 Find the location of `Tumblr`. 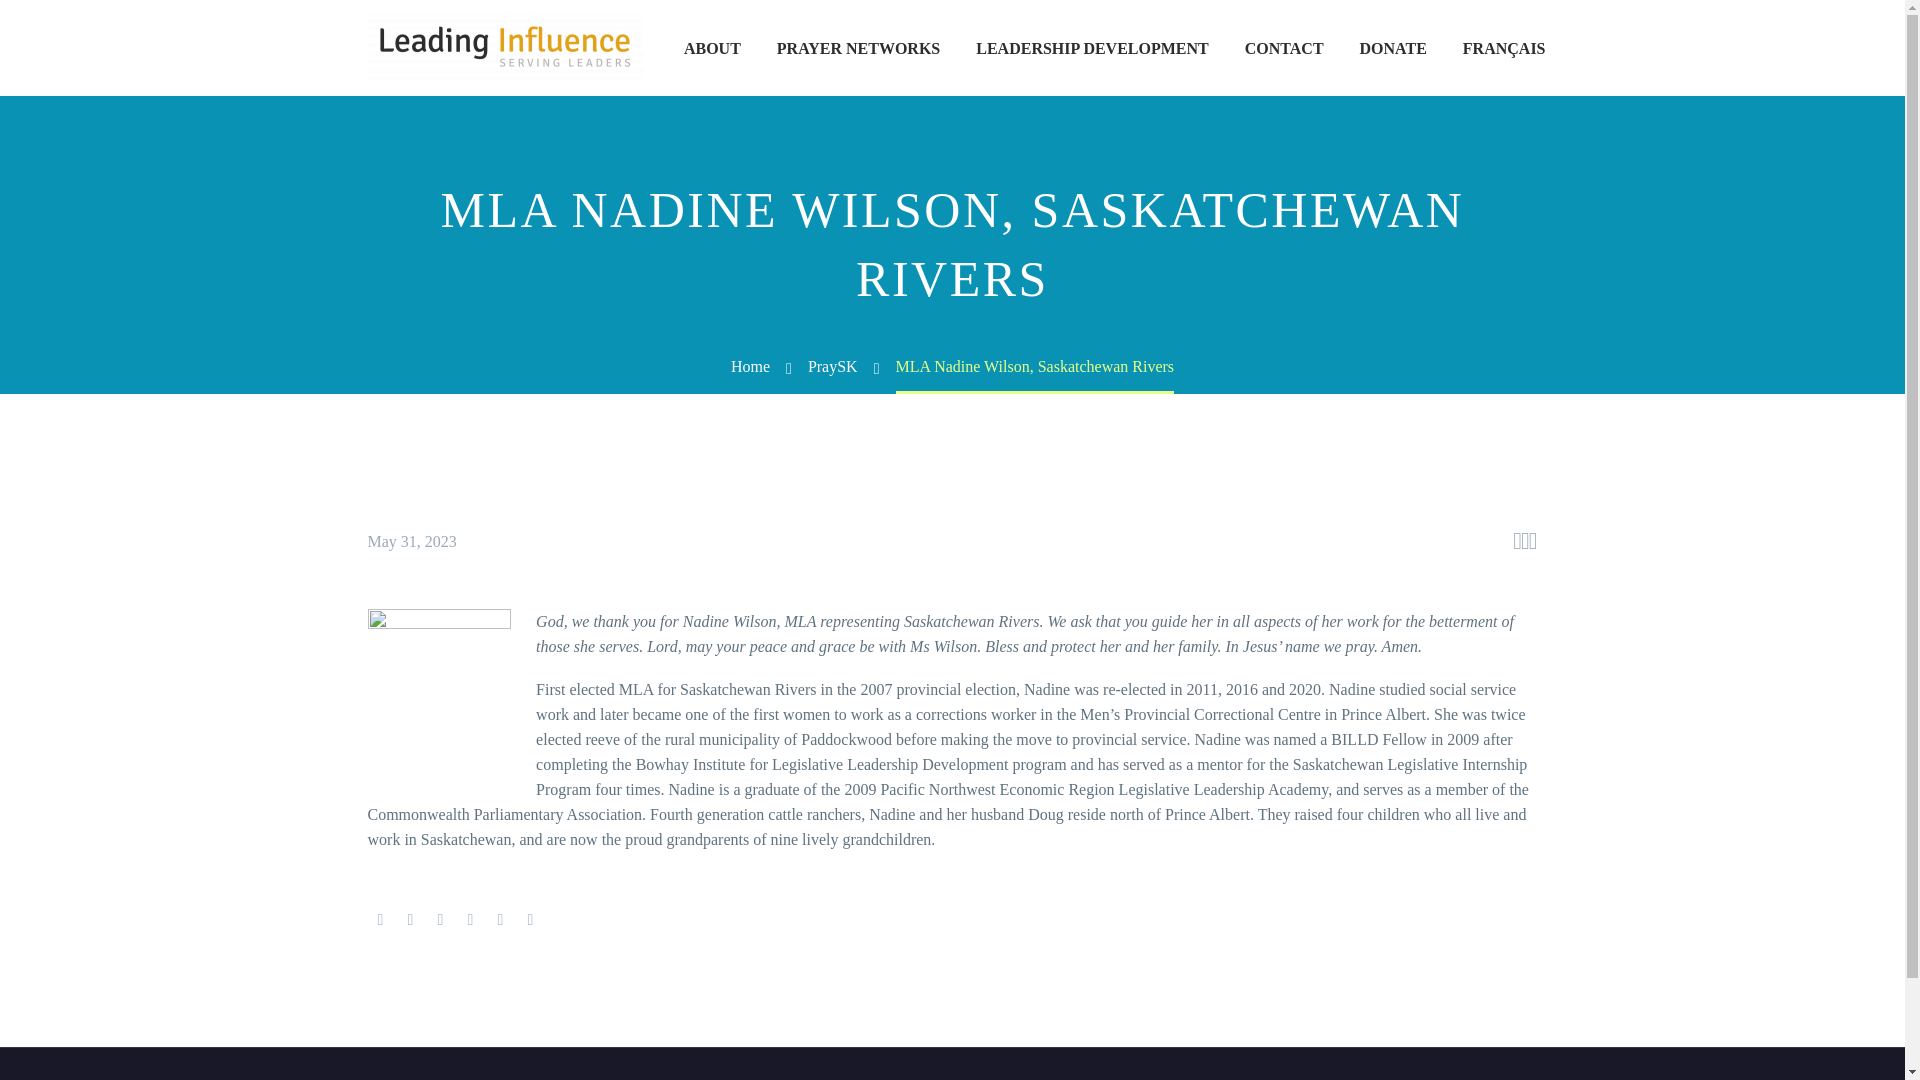

Tumblr is located at coordinates (470, 919).